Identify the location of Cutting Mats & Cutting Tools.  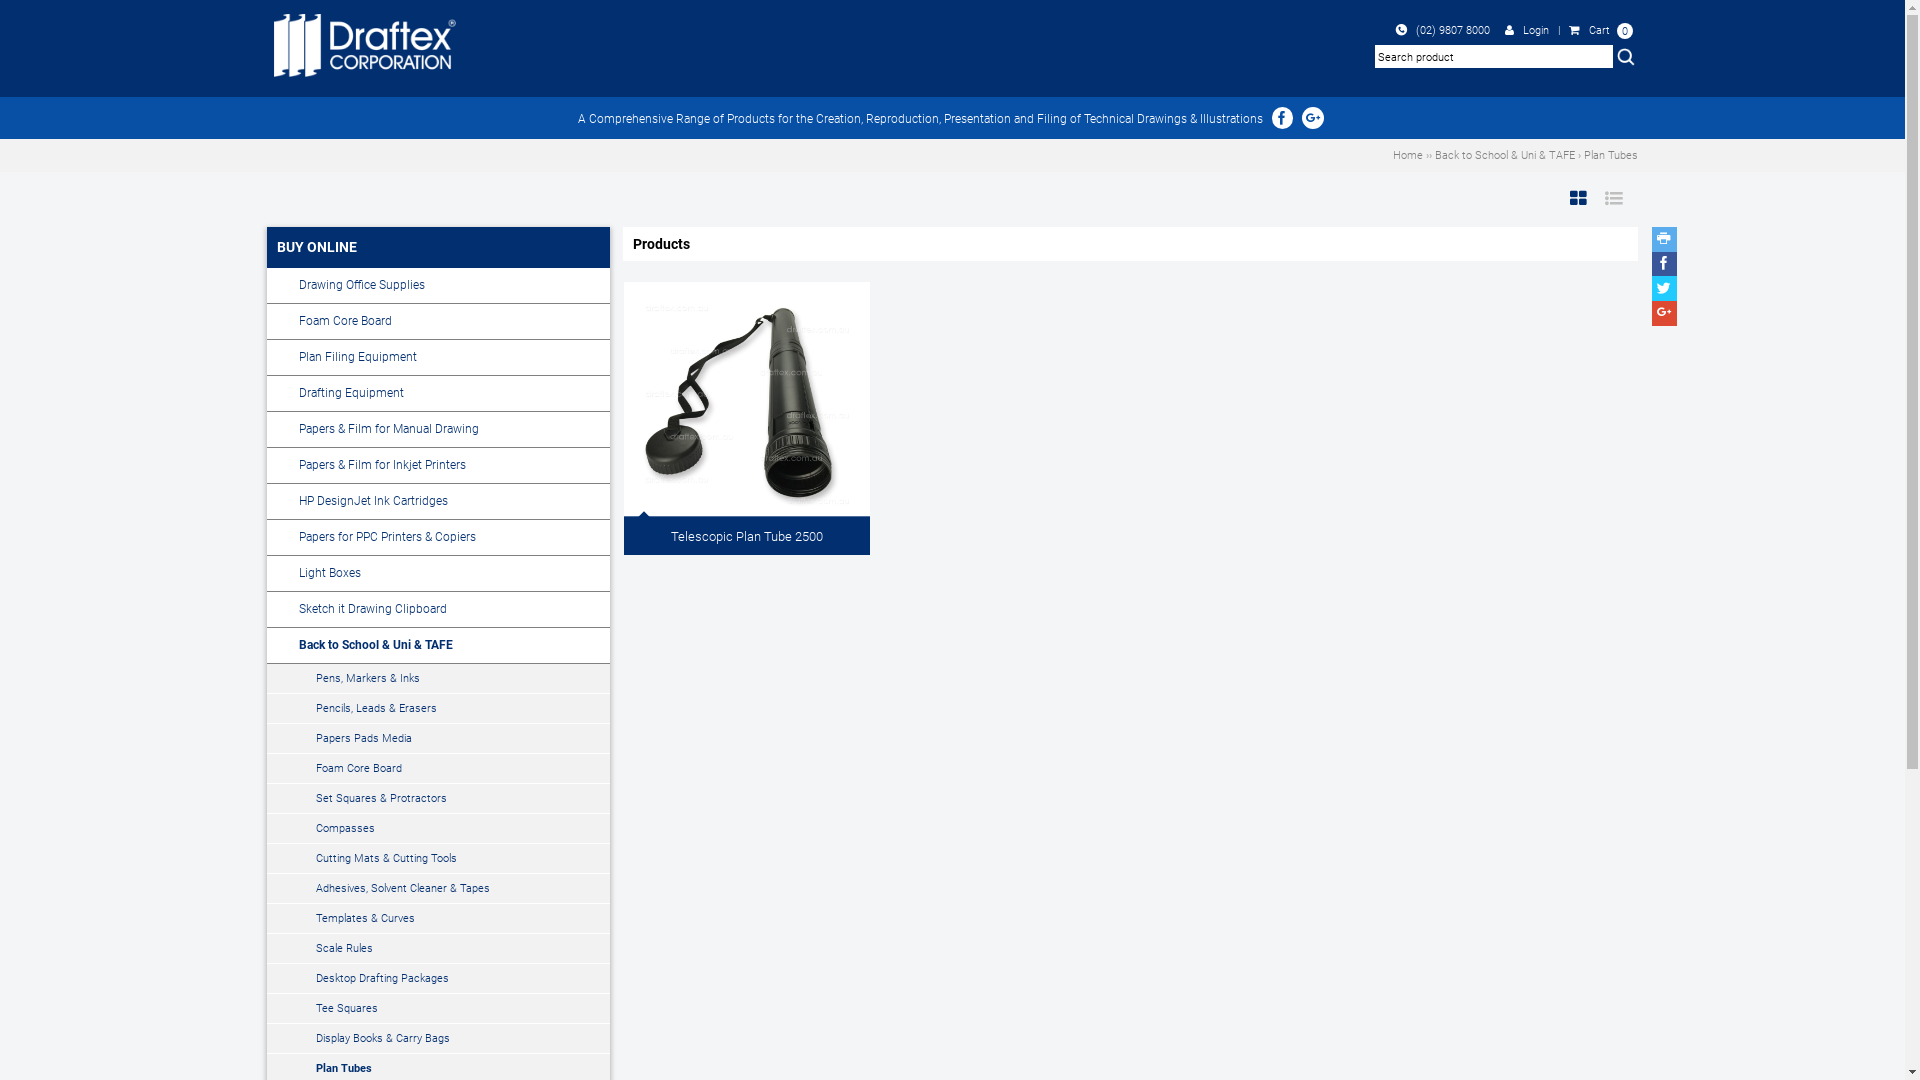
(438, 859).